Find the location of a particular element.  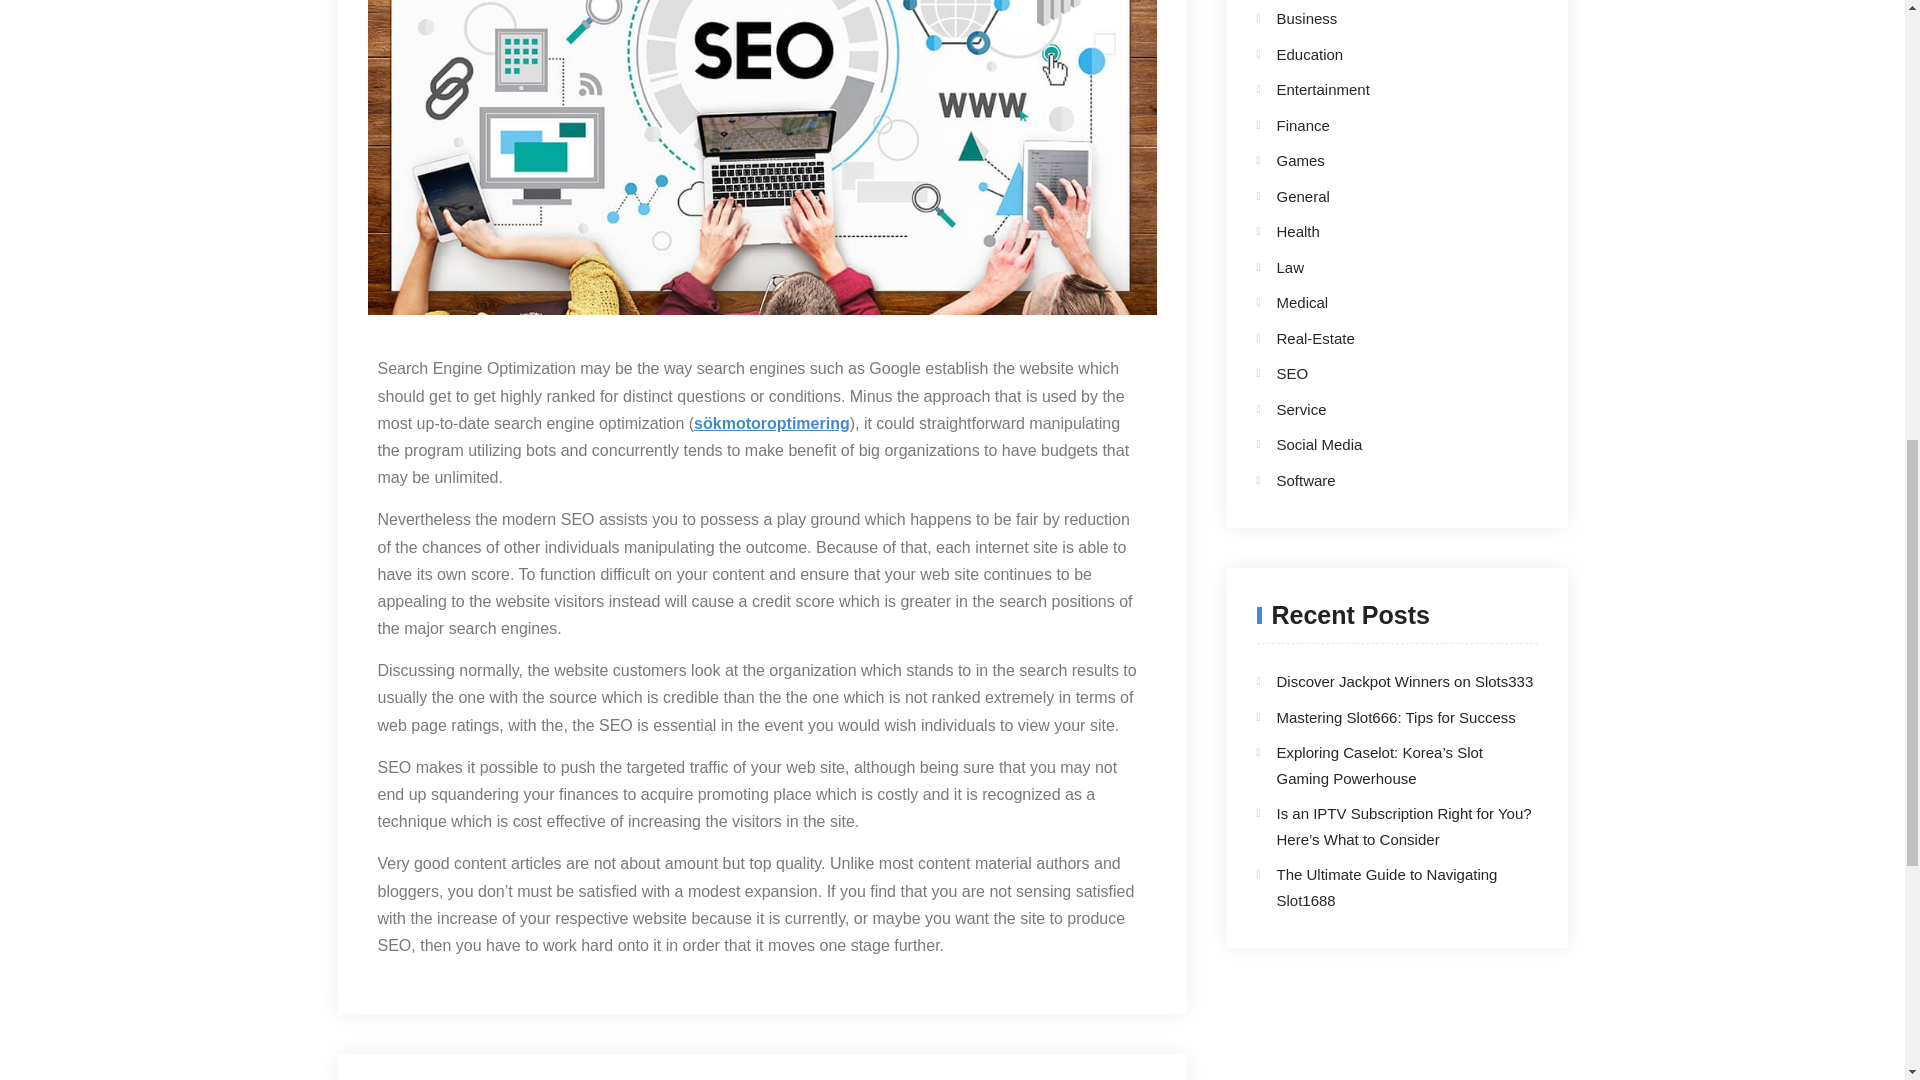

Games is located at coordinates (1380, 160).